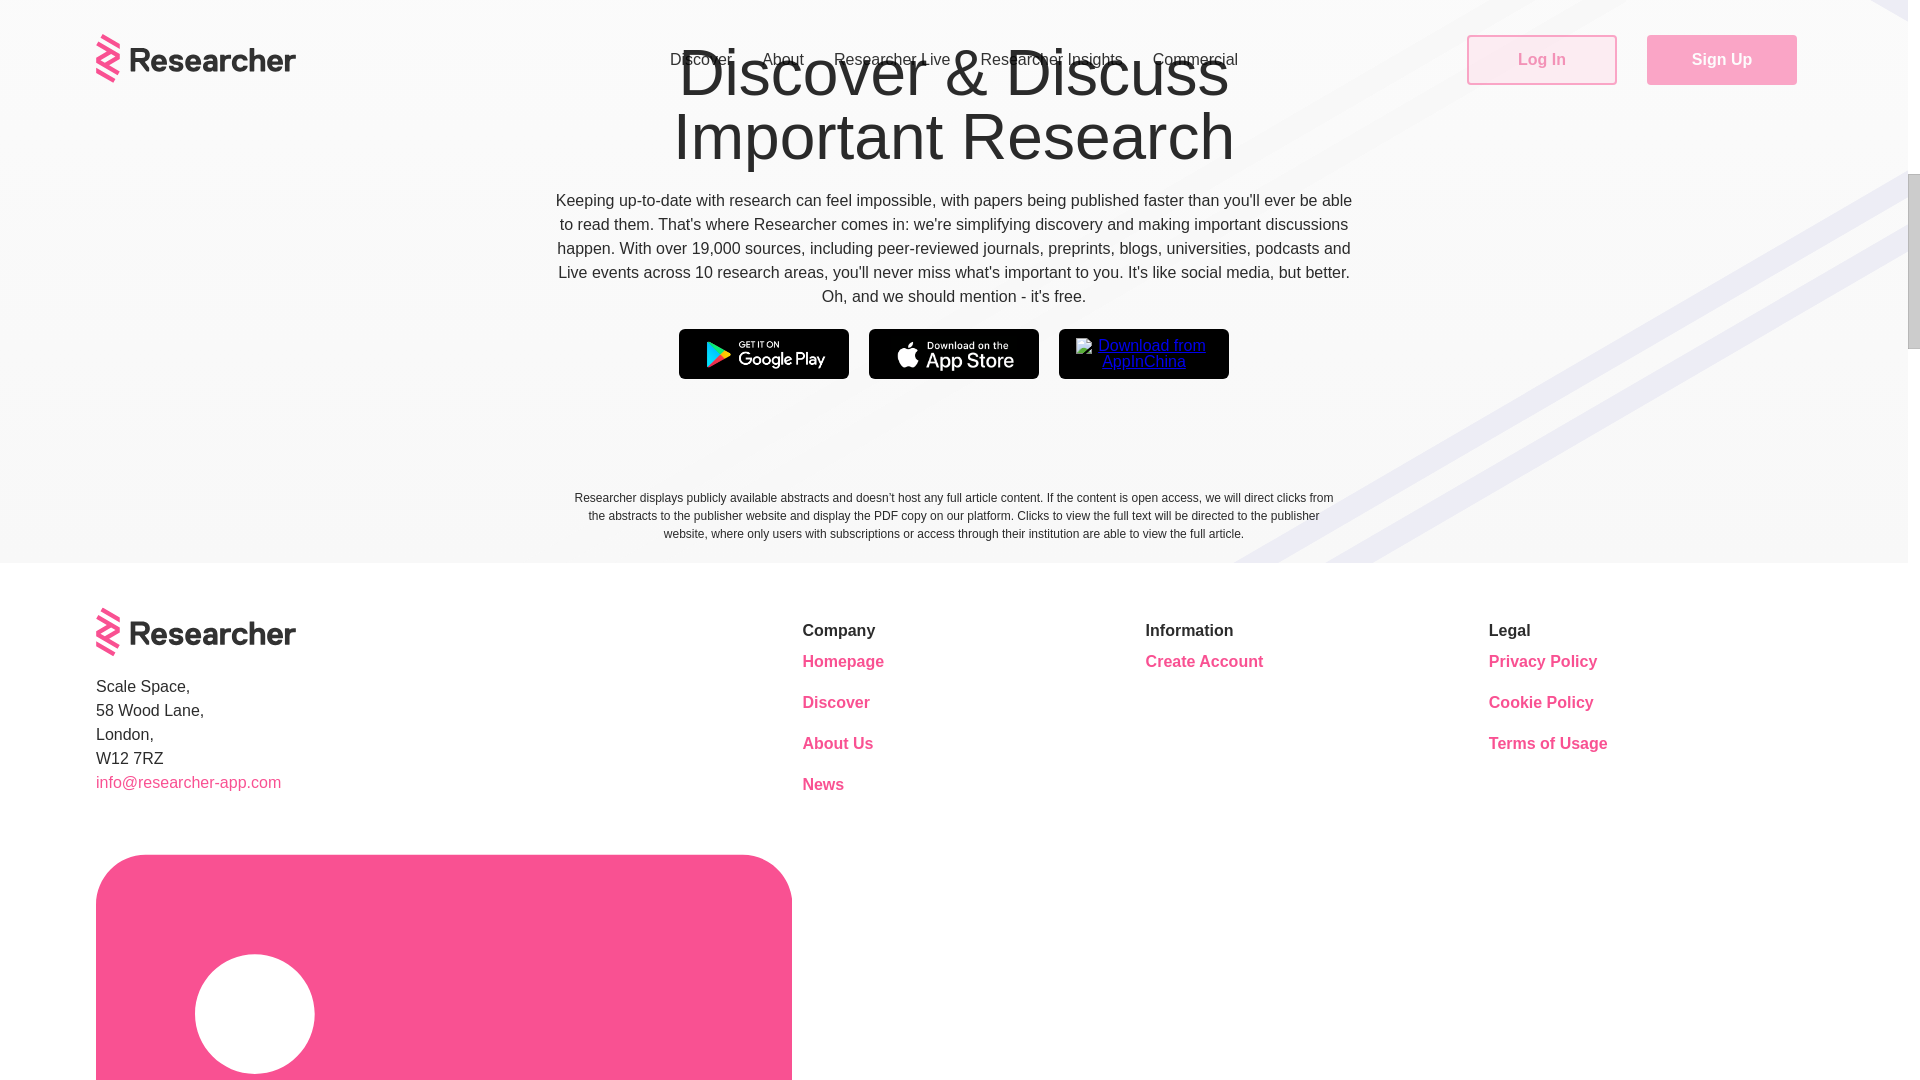 This screenshot has width=1920, height=1080. What do you see at coordinates (862, 702) in the screenshot?
I see `Discover` at bounding box center [862, 702].